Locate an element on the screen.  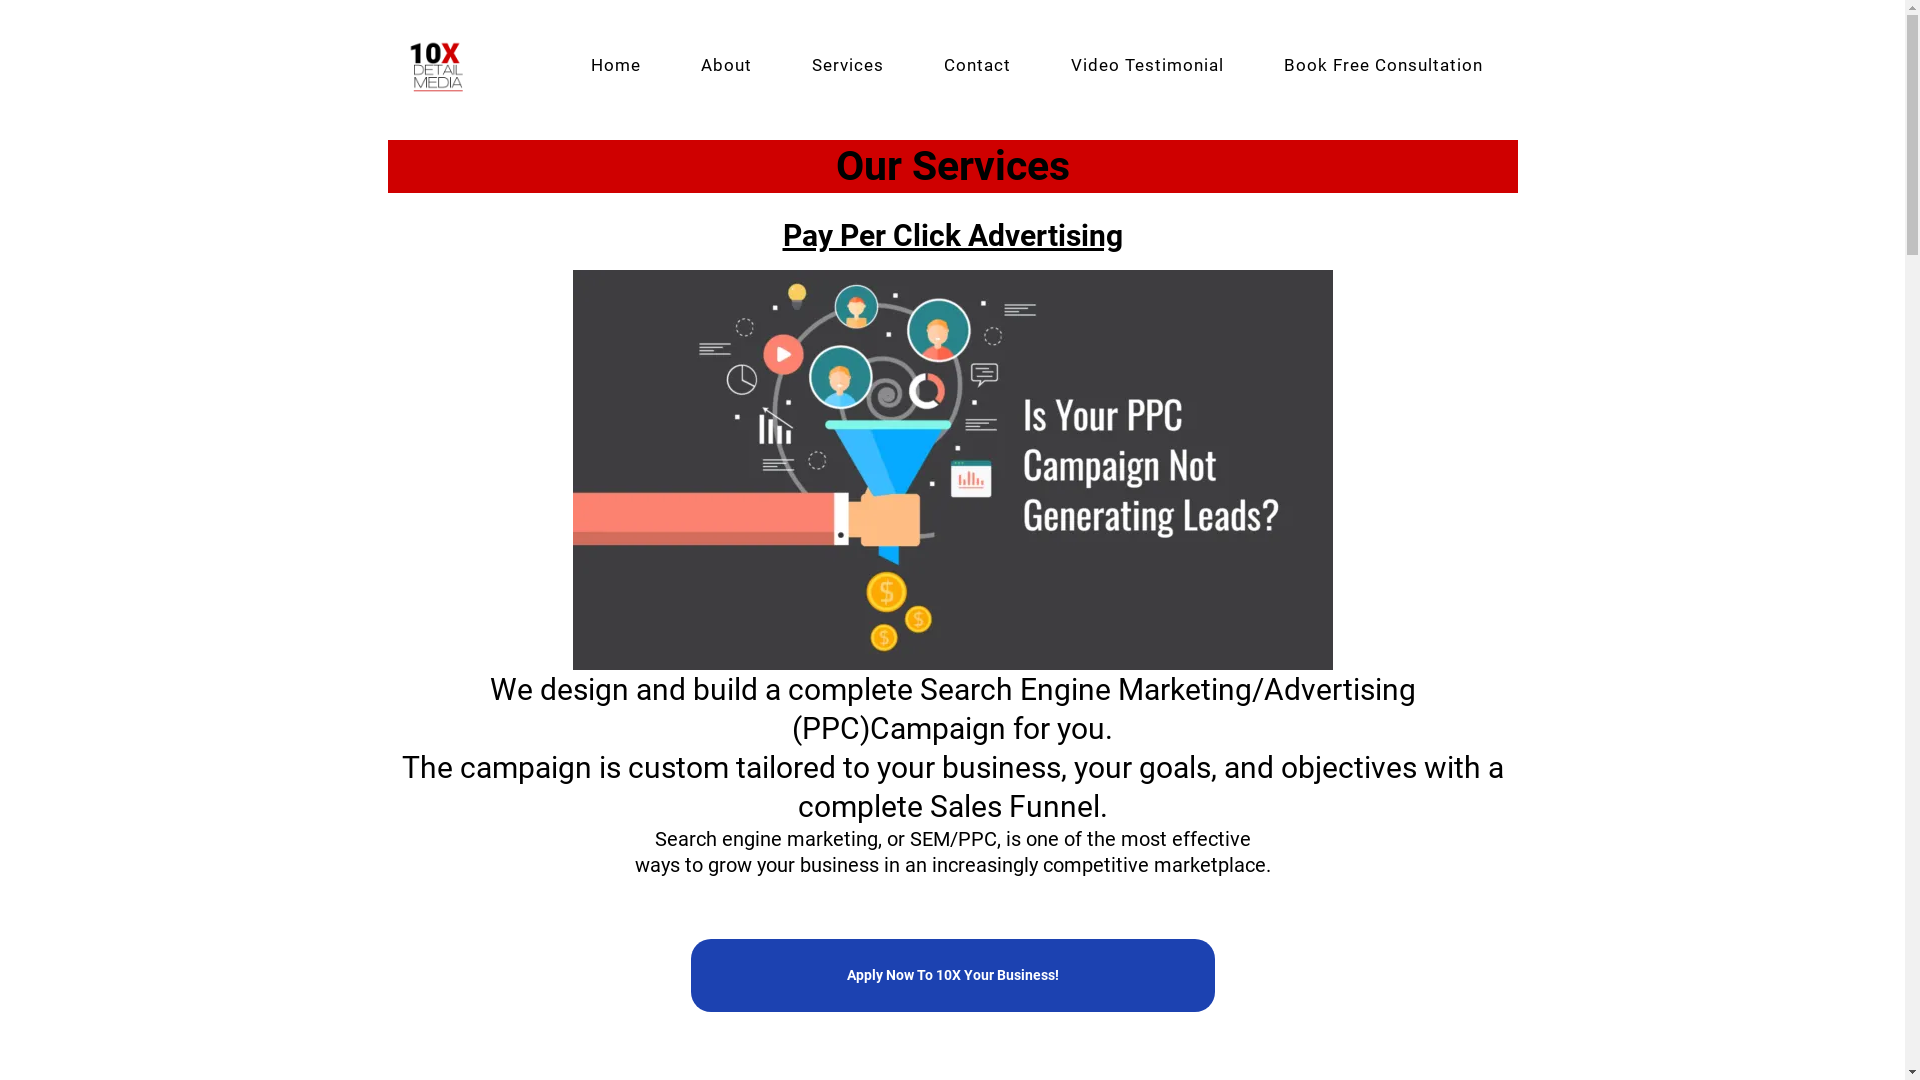
Contact is located at coordinates (978, 65).